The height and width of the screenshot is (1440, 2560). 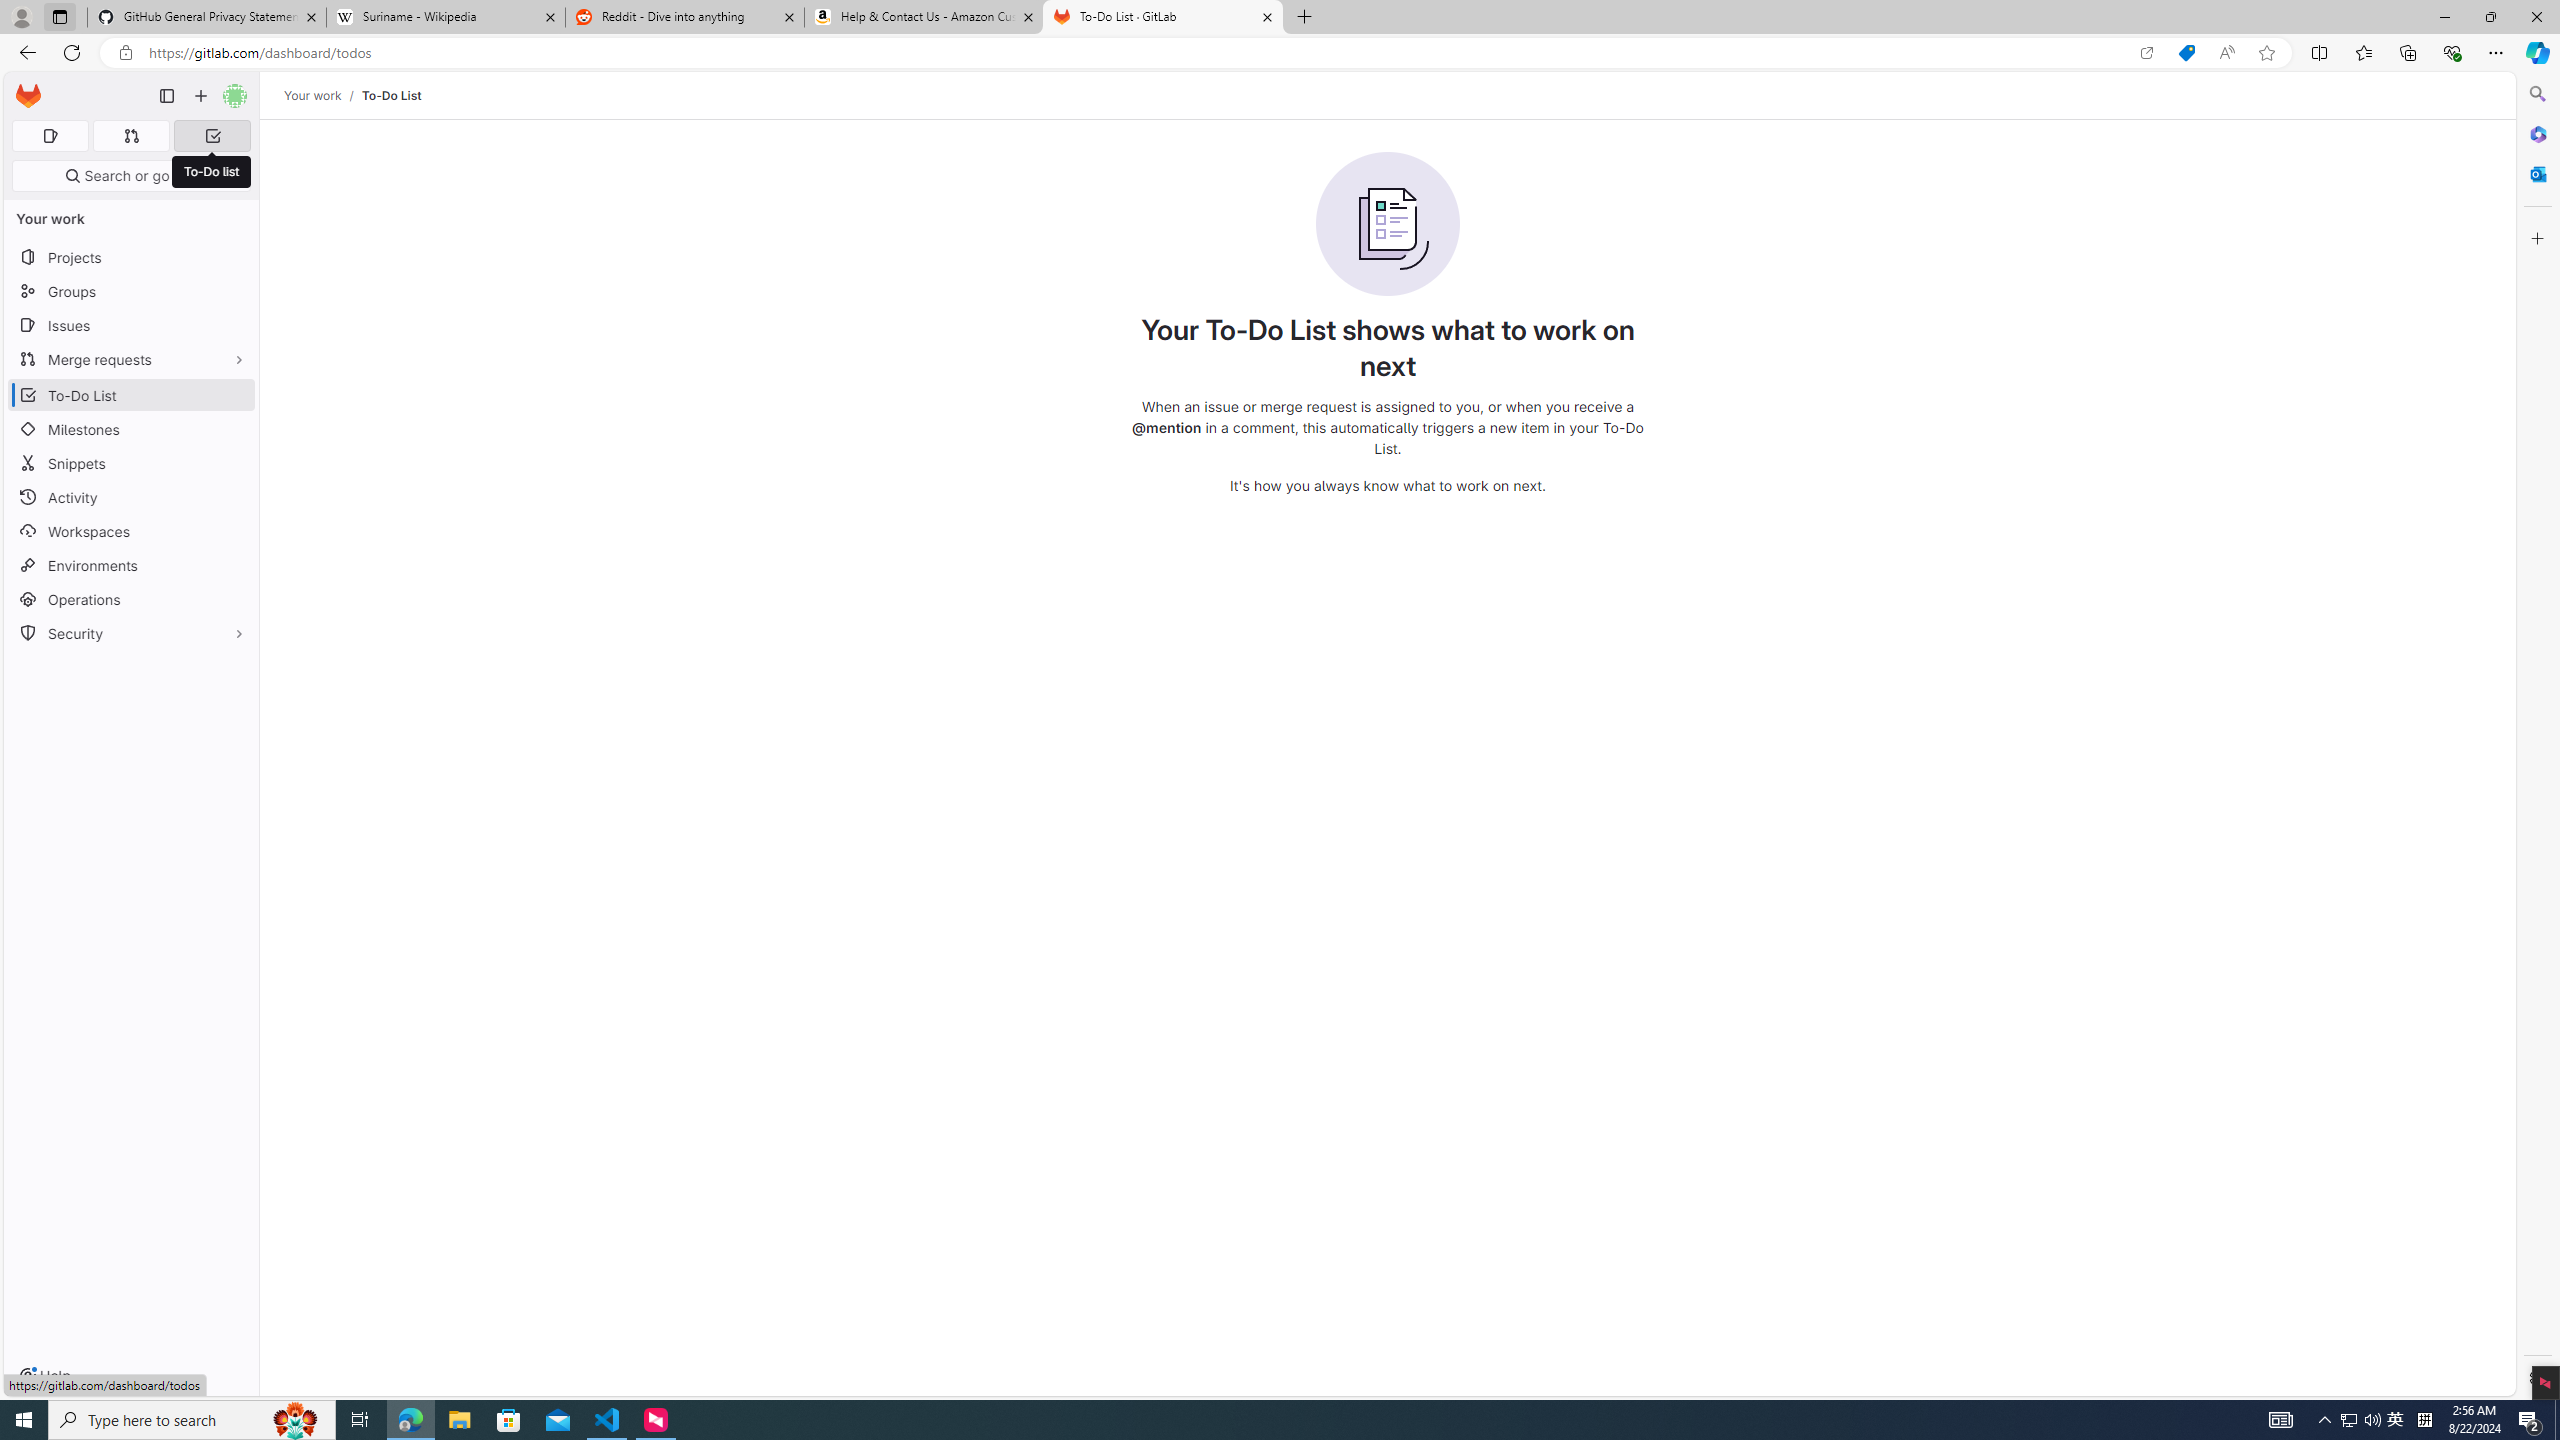 What do you see at coordinates (2146, 53) in the screenshot?
I see `Open in app` at bounding box center [2146, 53].